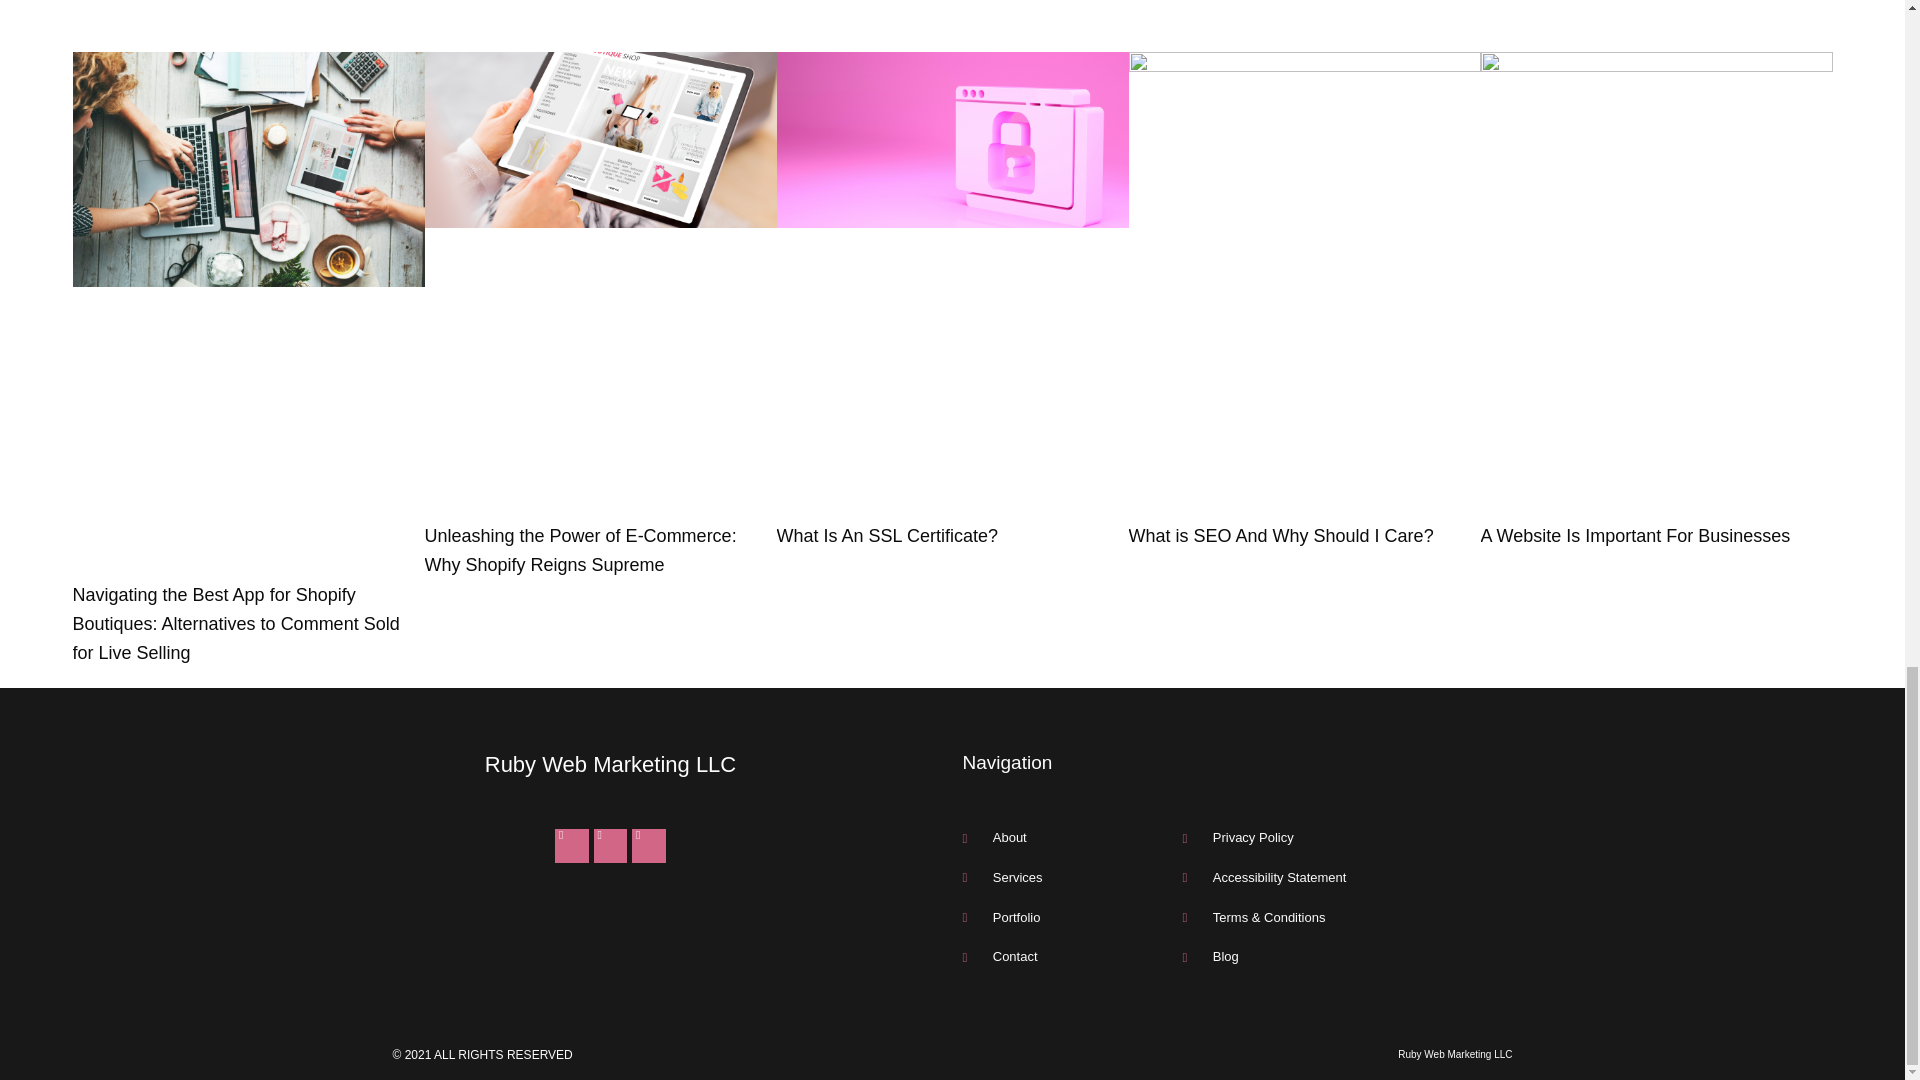  I want to click on A Website Is Important For Businesses, so click(1634, 536).